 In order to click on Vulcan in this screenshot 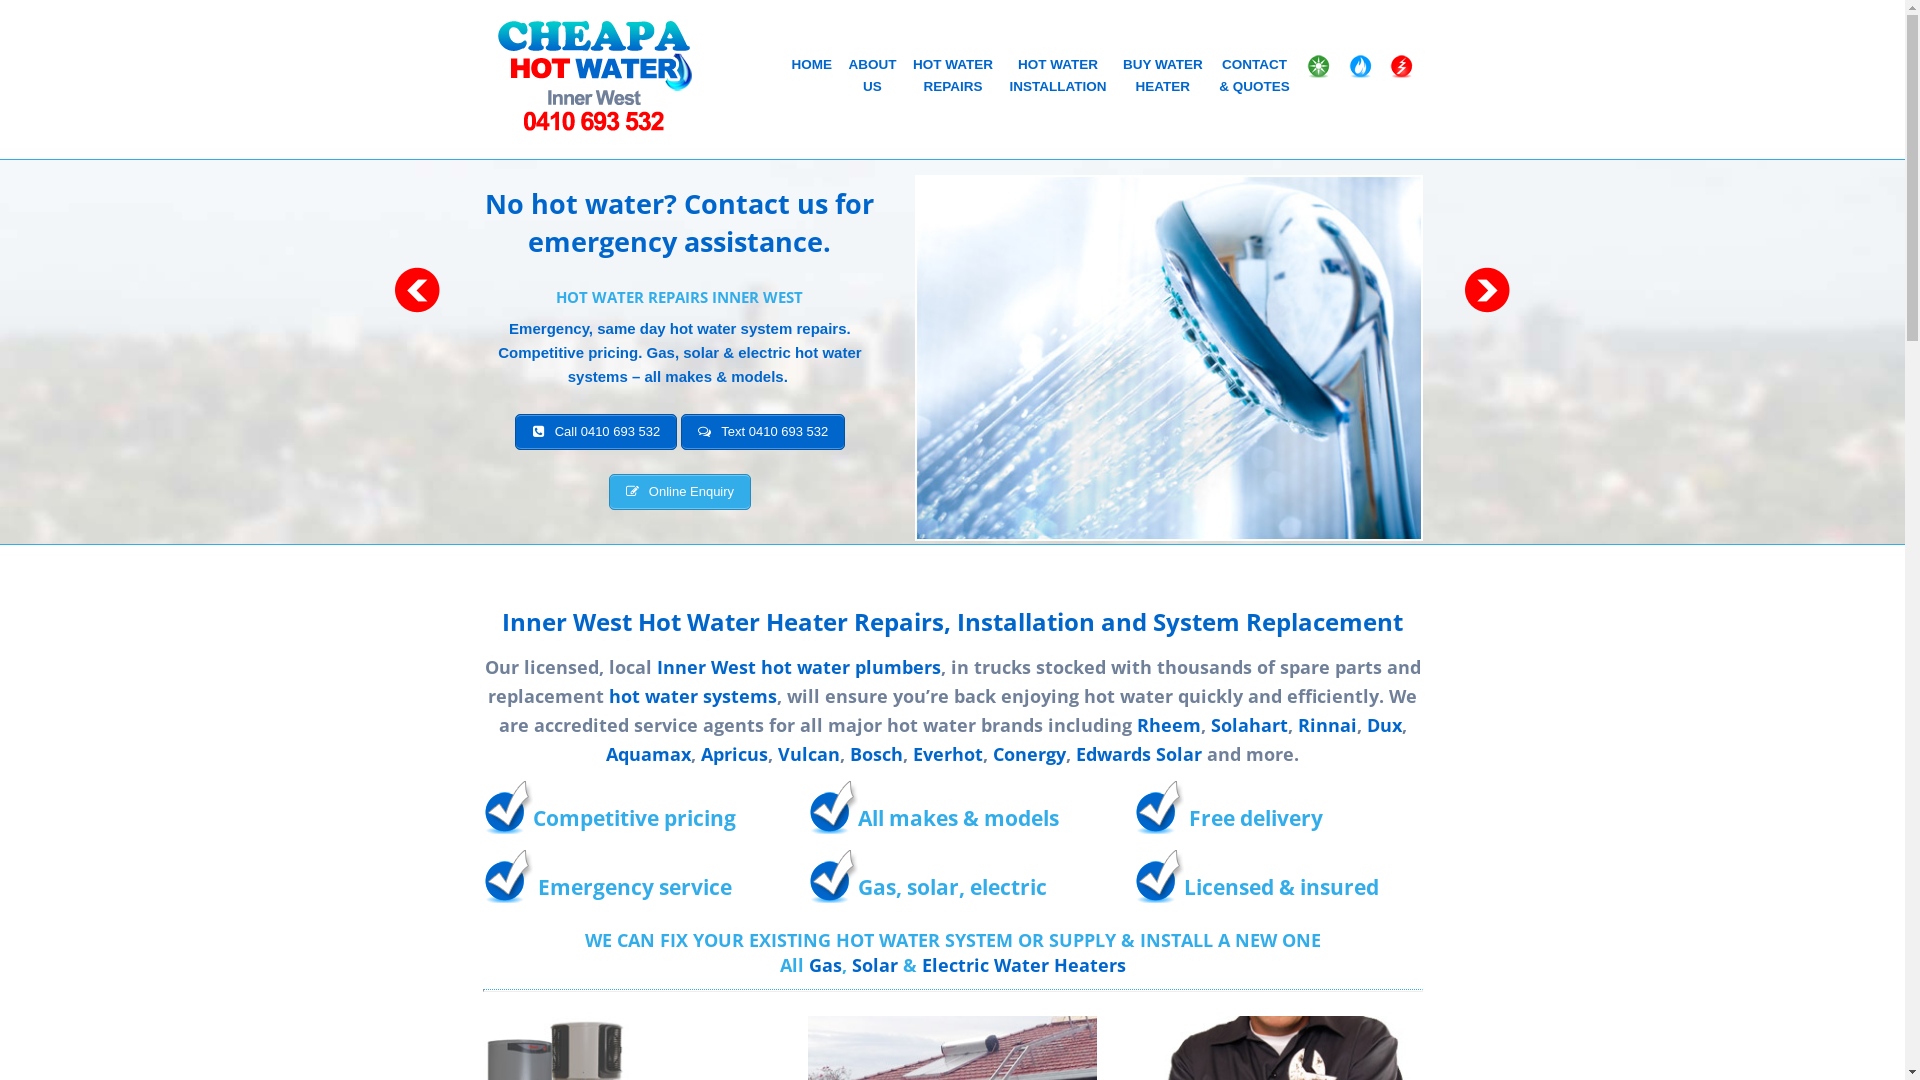, I will do `click(809, 754)`.